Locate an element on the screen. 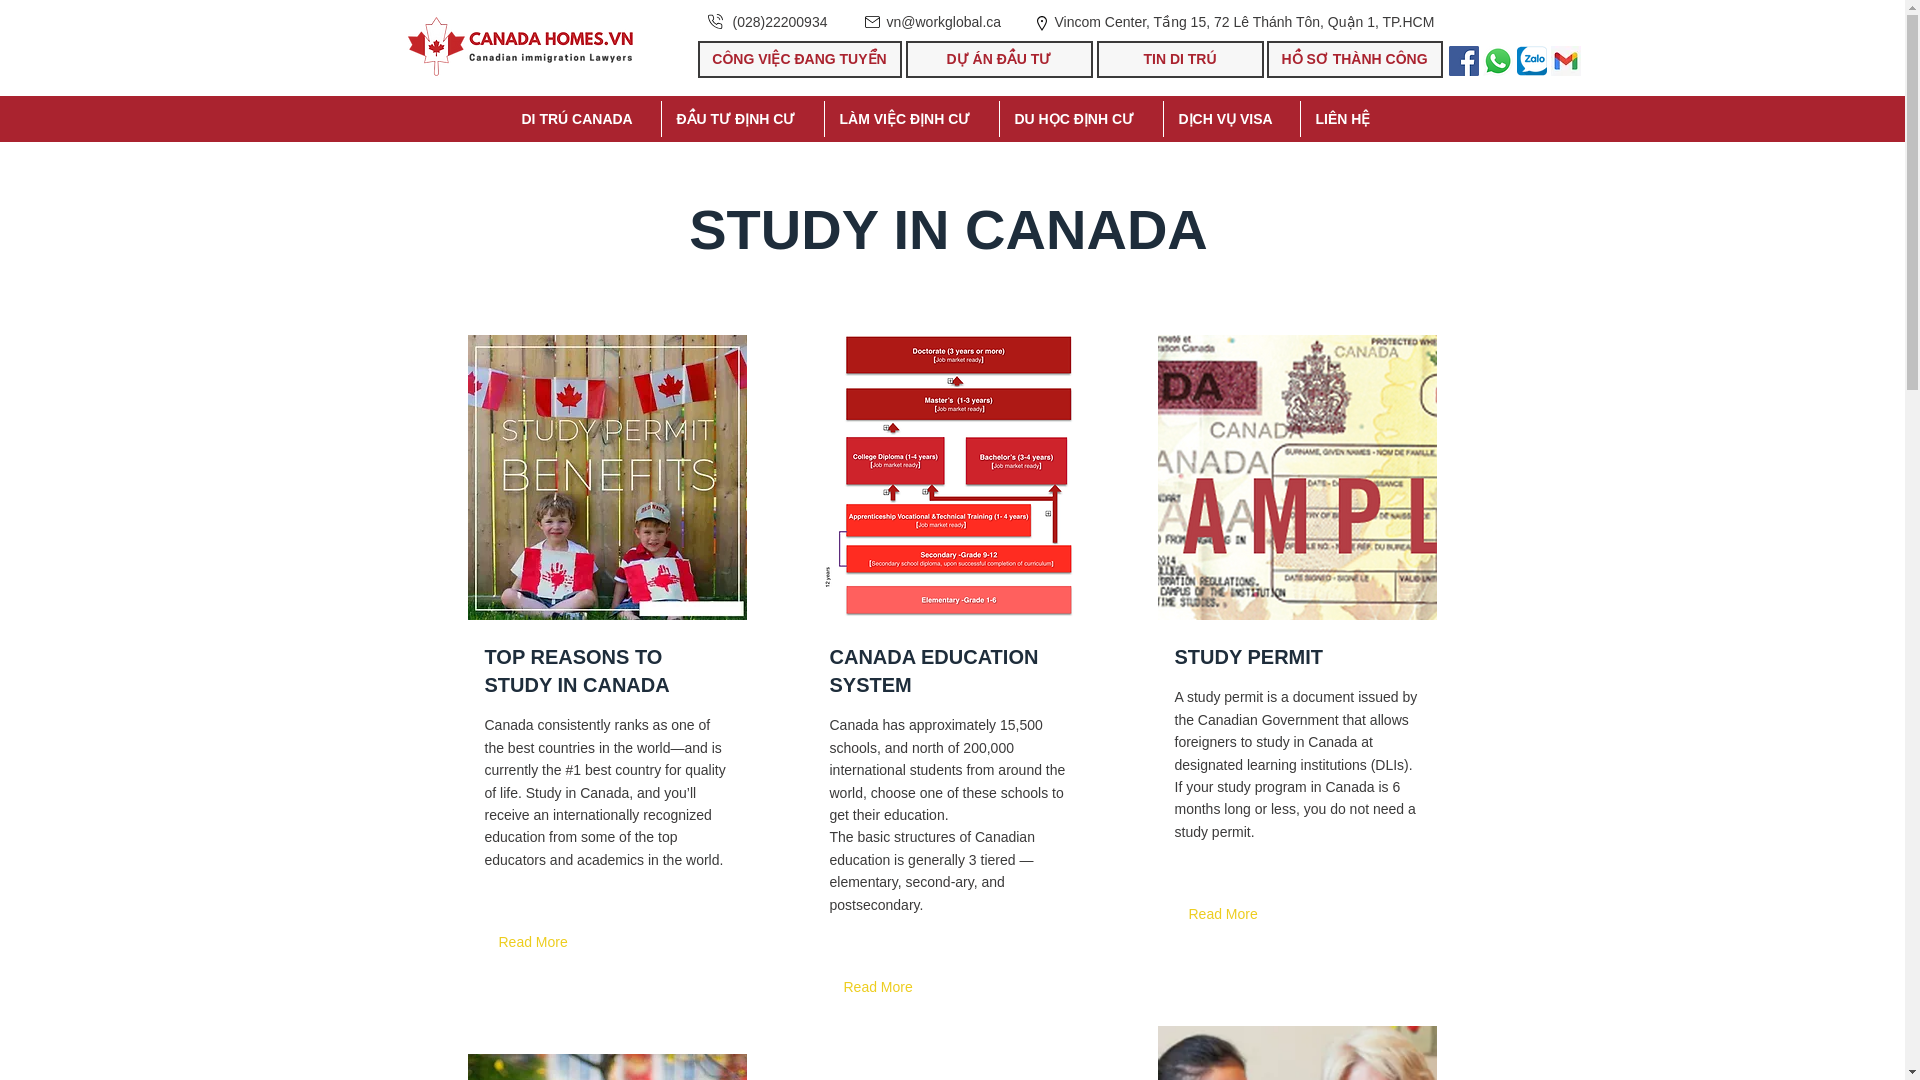  Read More is located at coordinates (1226, 914).